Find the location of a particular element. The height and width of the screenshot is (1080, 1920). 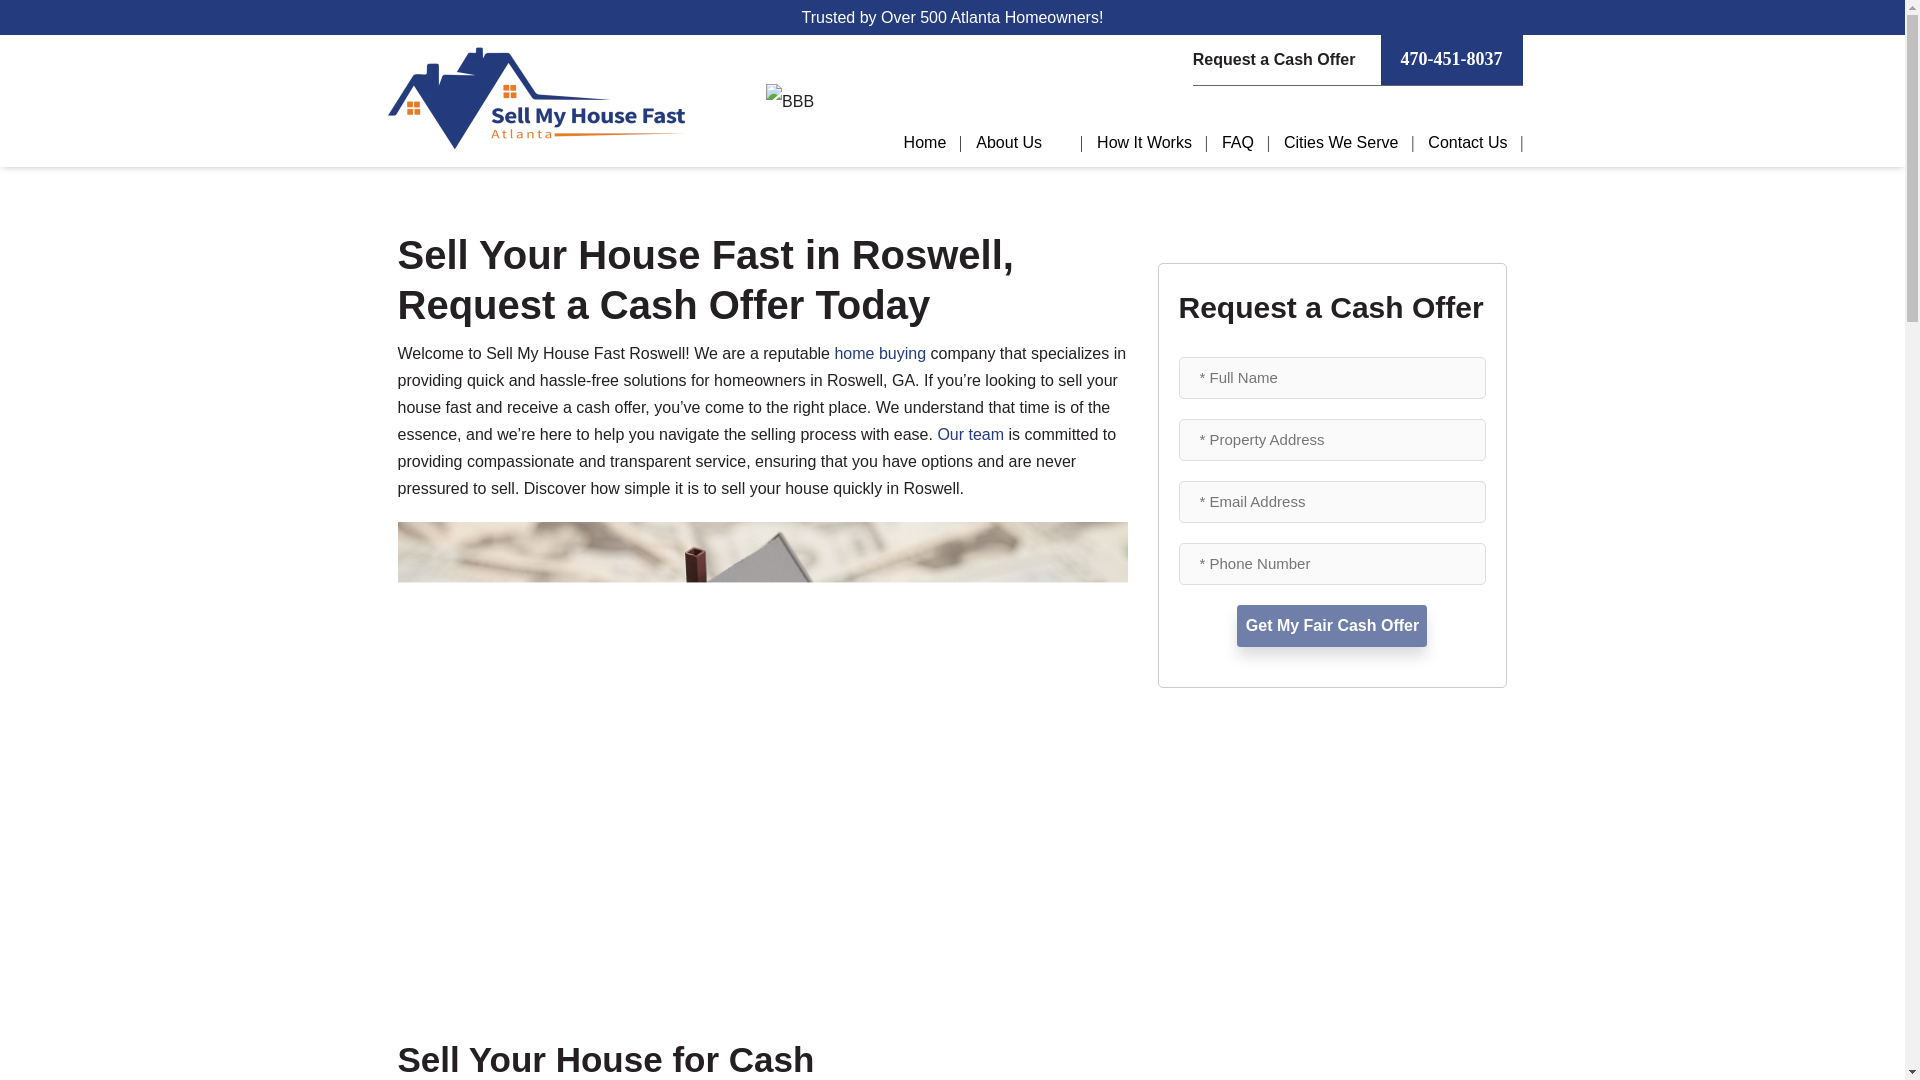

FAQ is located at coordinates (1238, 142).